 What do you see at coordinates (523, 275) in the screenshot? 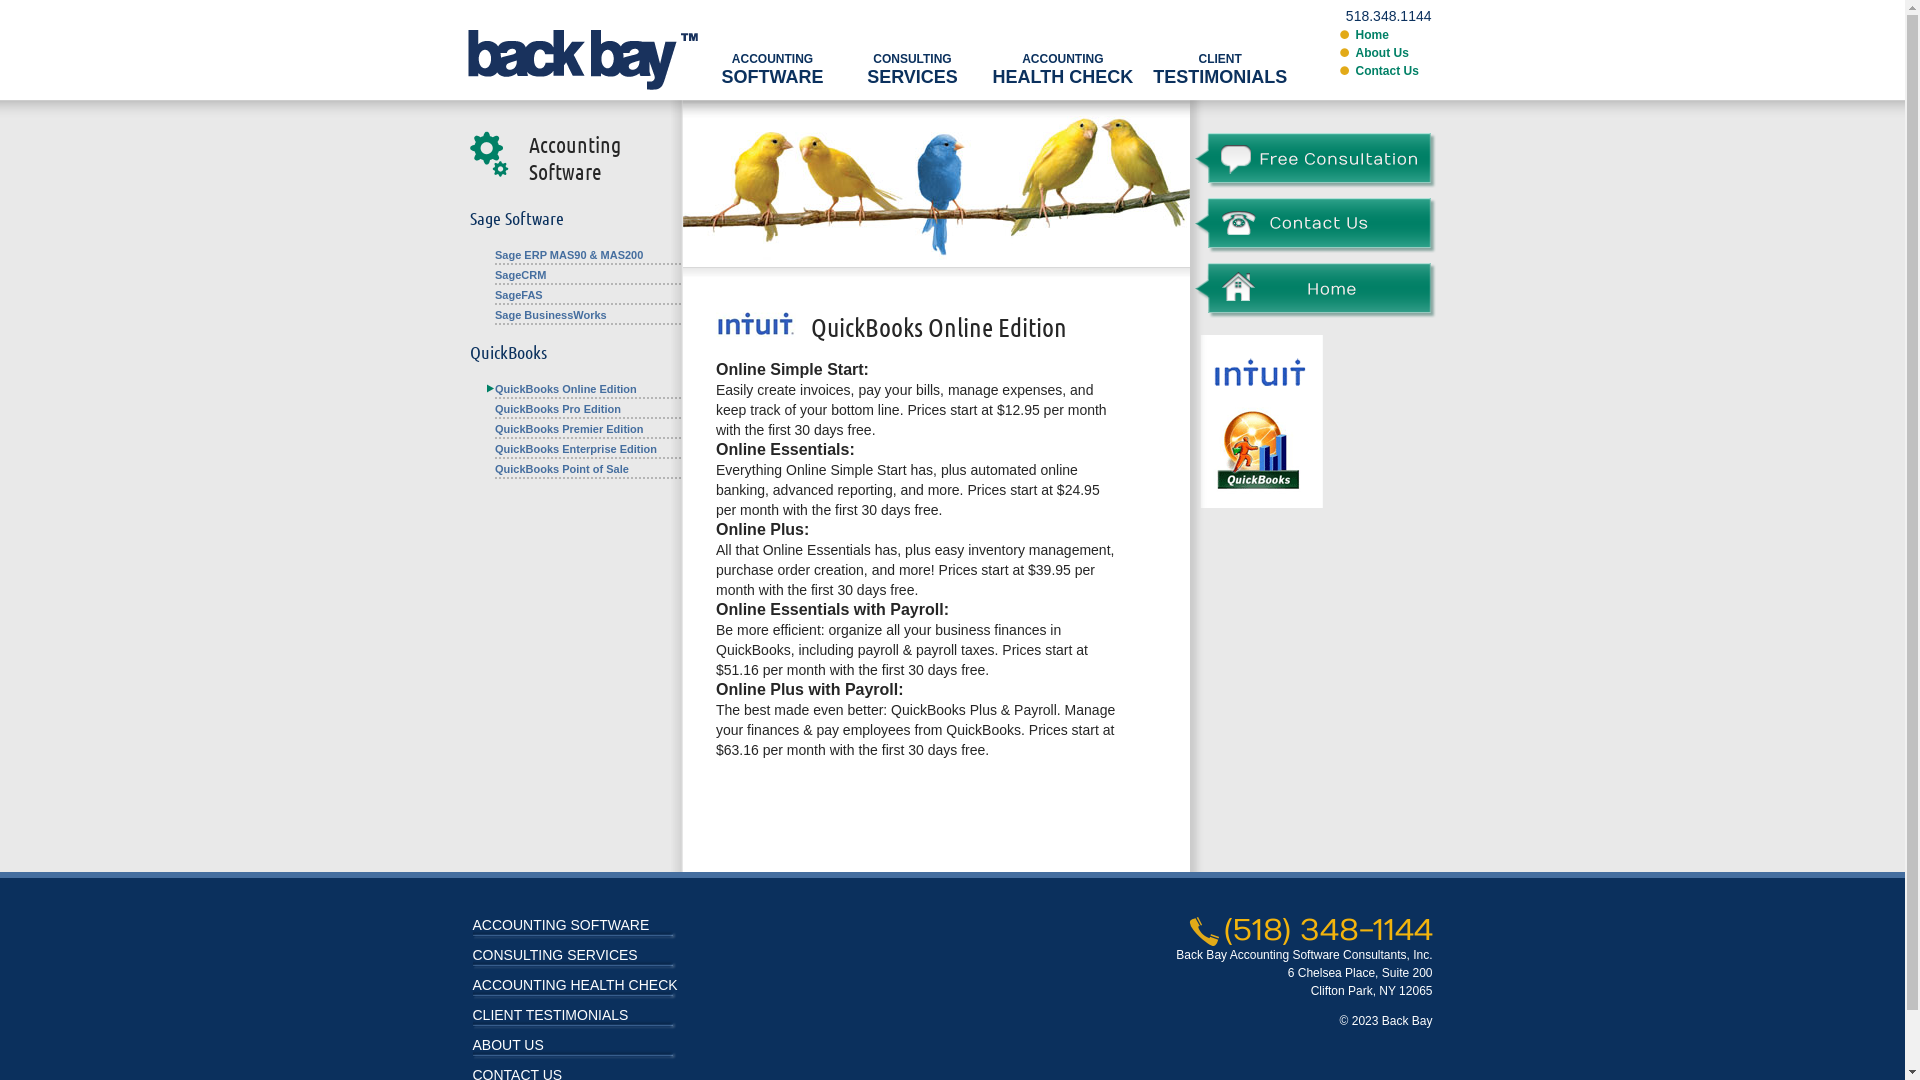
I see `SageCRM` at bounding box center [523, 275].